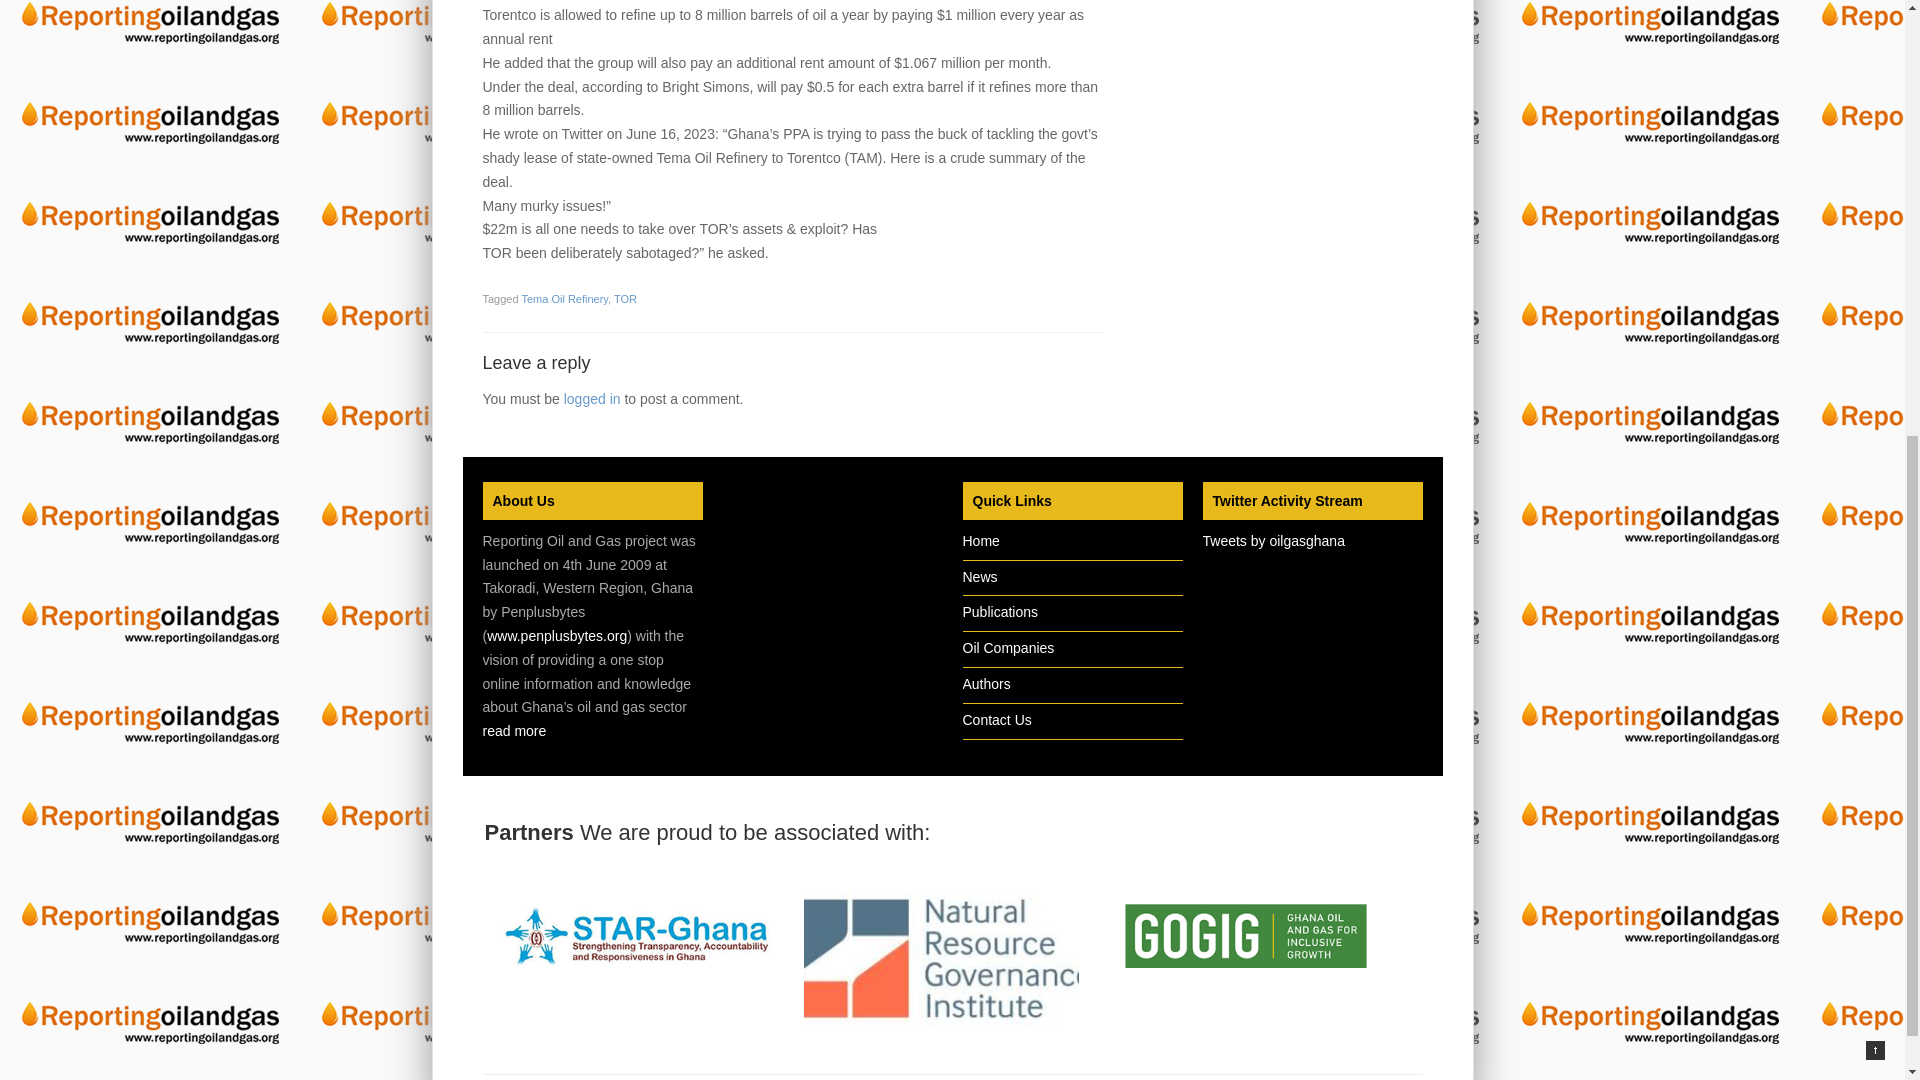 The height and width of the screenshot is (1080, 1920). Describe the element at coordinates (557, 635) in the screenshot. I see `www.penplusbytes.org` at that location.